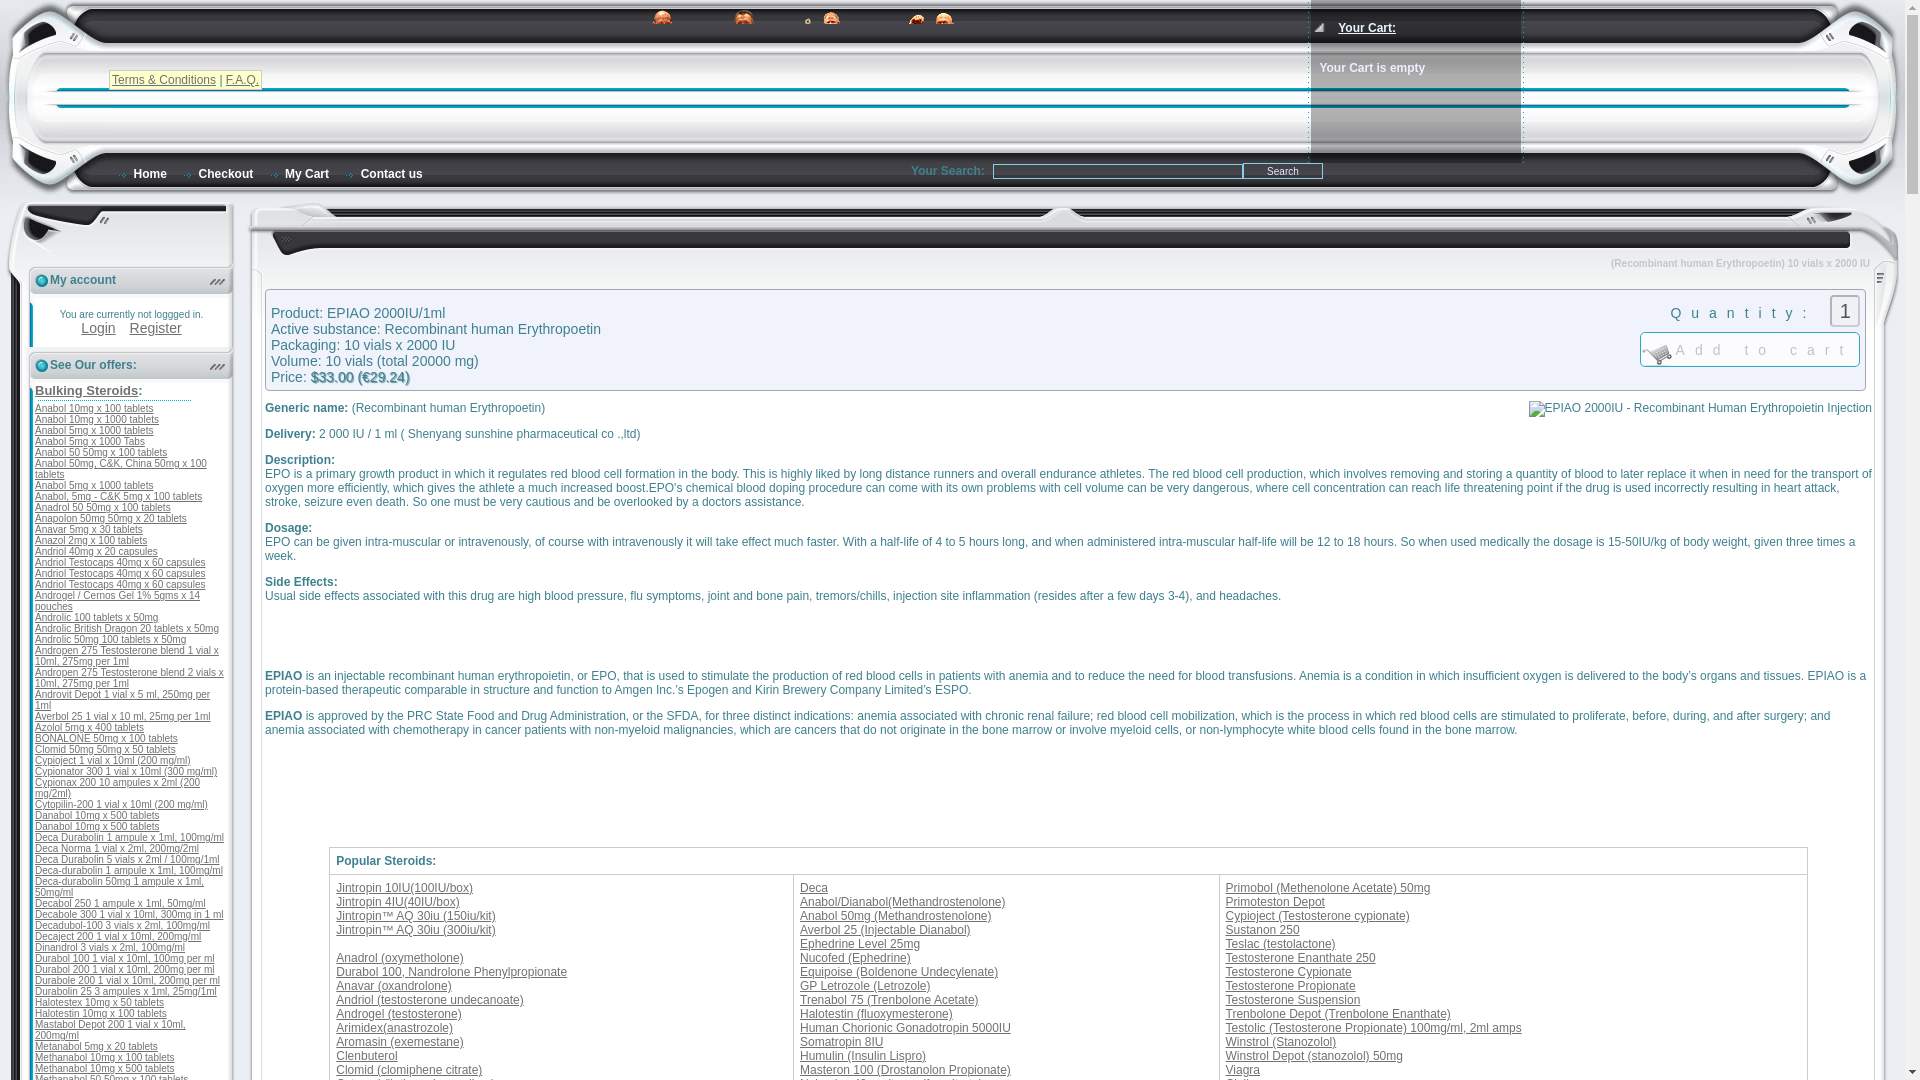  I want to click on Your Cart:, so click(1366, 27).